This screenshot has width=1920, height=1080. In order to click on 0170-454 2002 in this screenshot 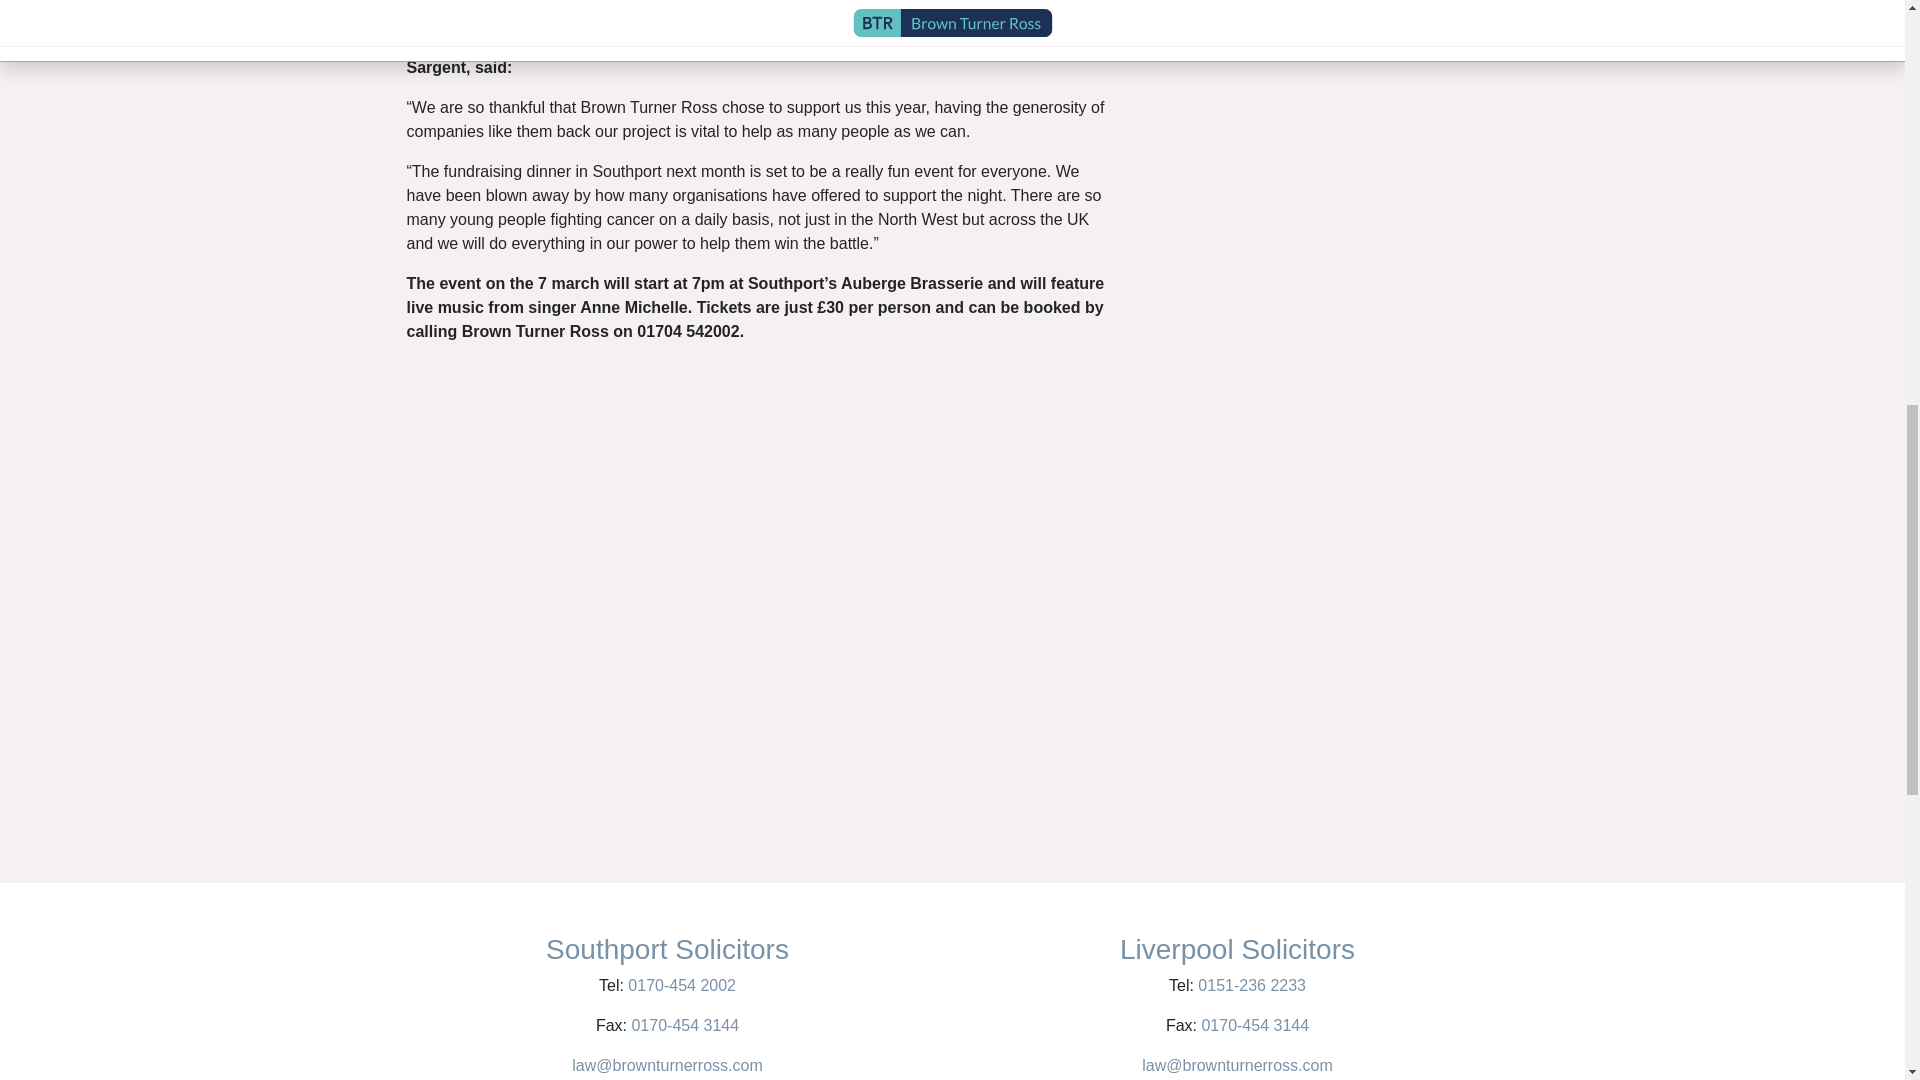, I will do `click(680, 985)`.